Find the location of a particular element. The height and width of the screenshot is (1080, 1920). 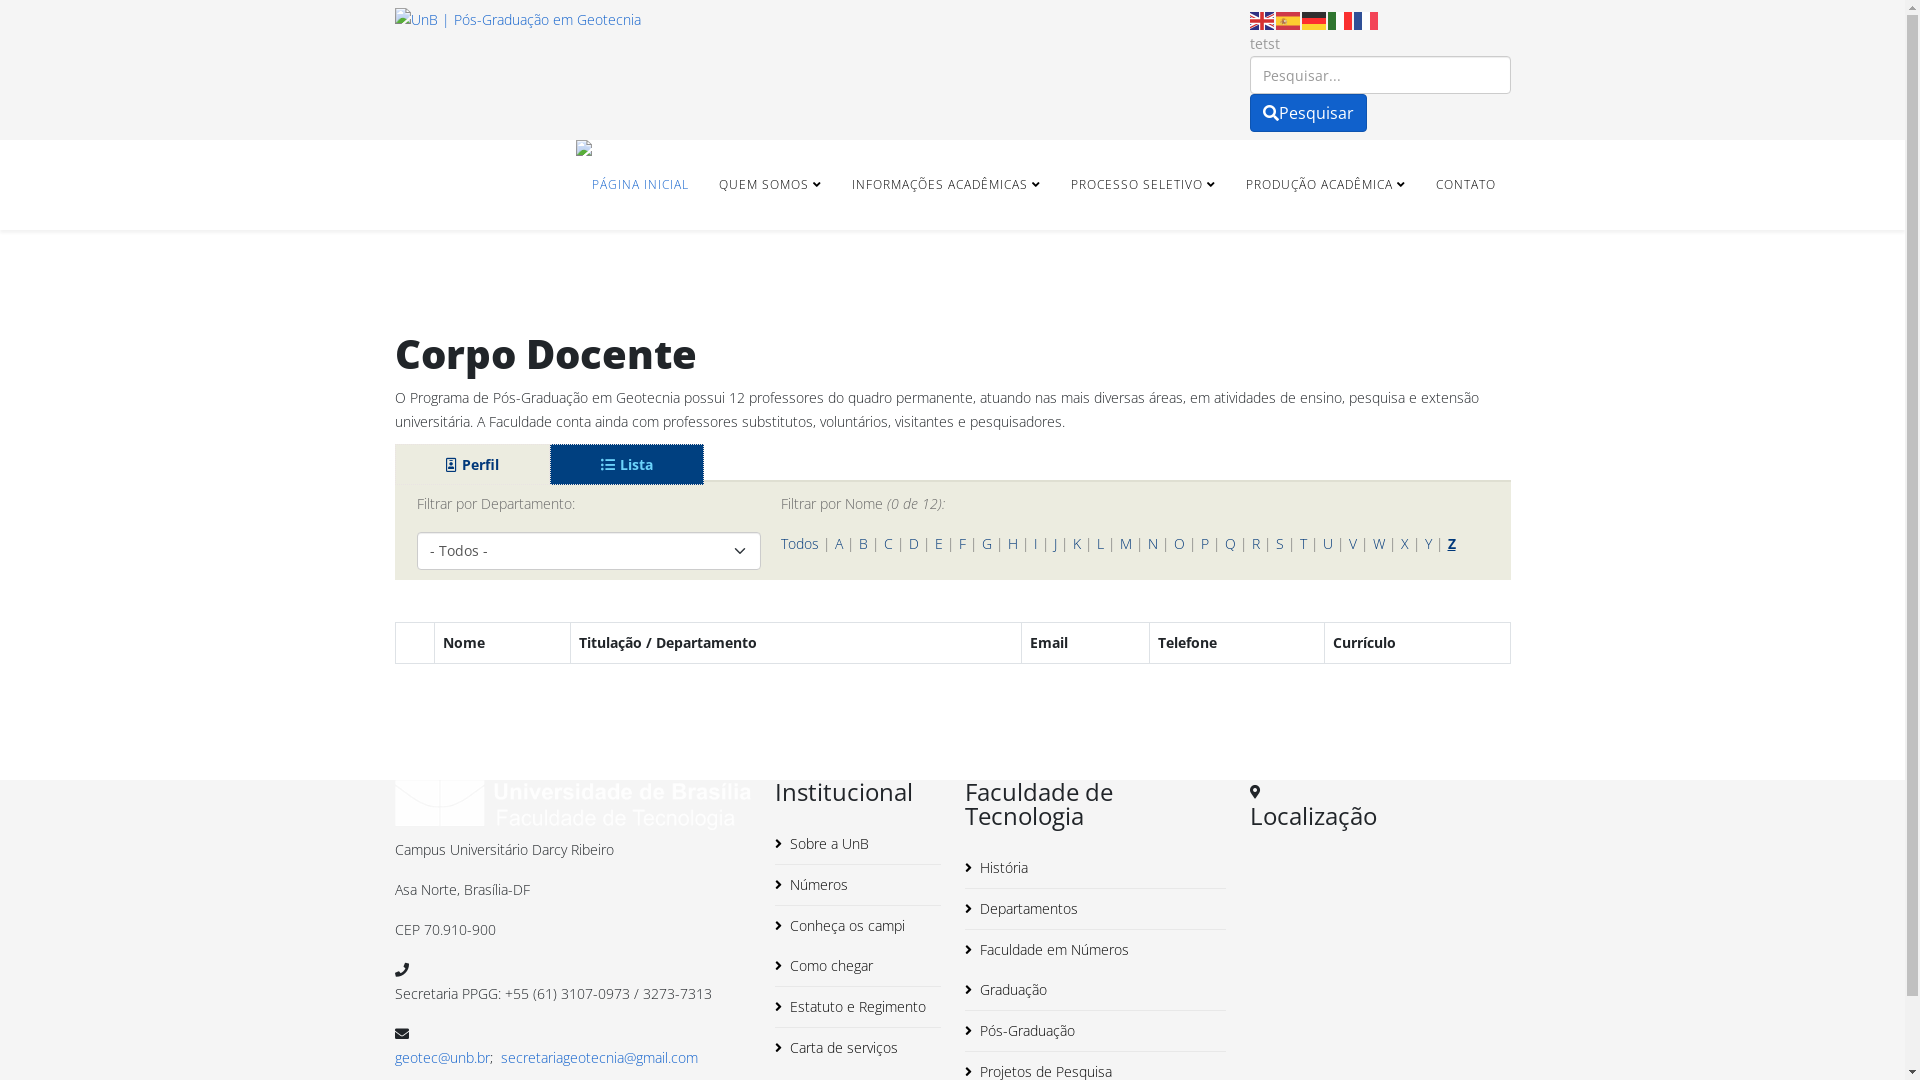

F is located at coordinates (961, 544).